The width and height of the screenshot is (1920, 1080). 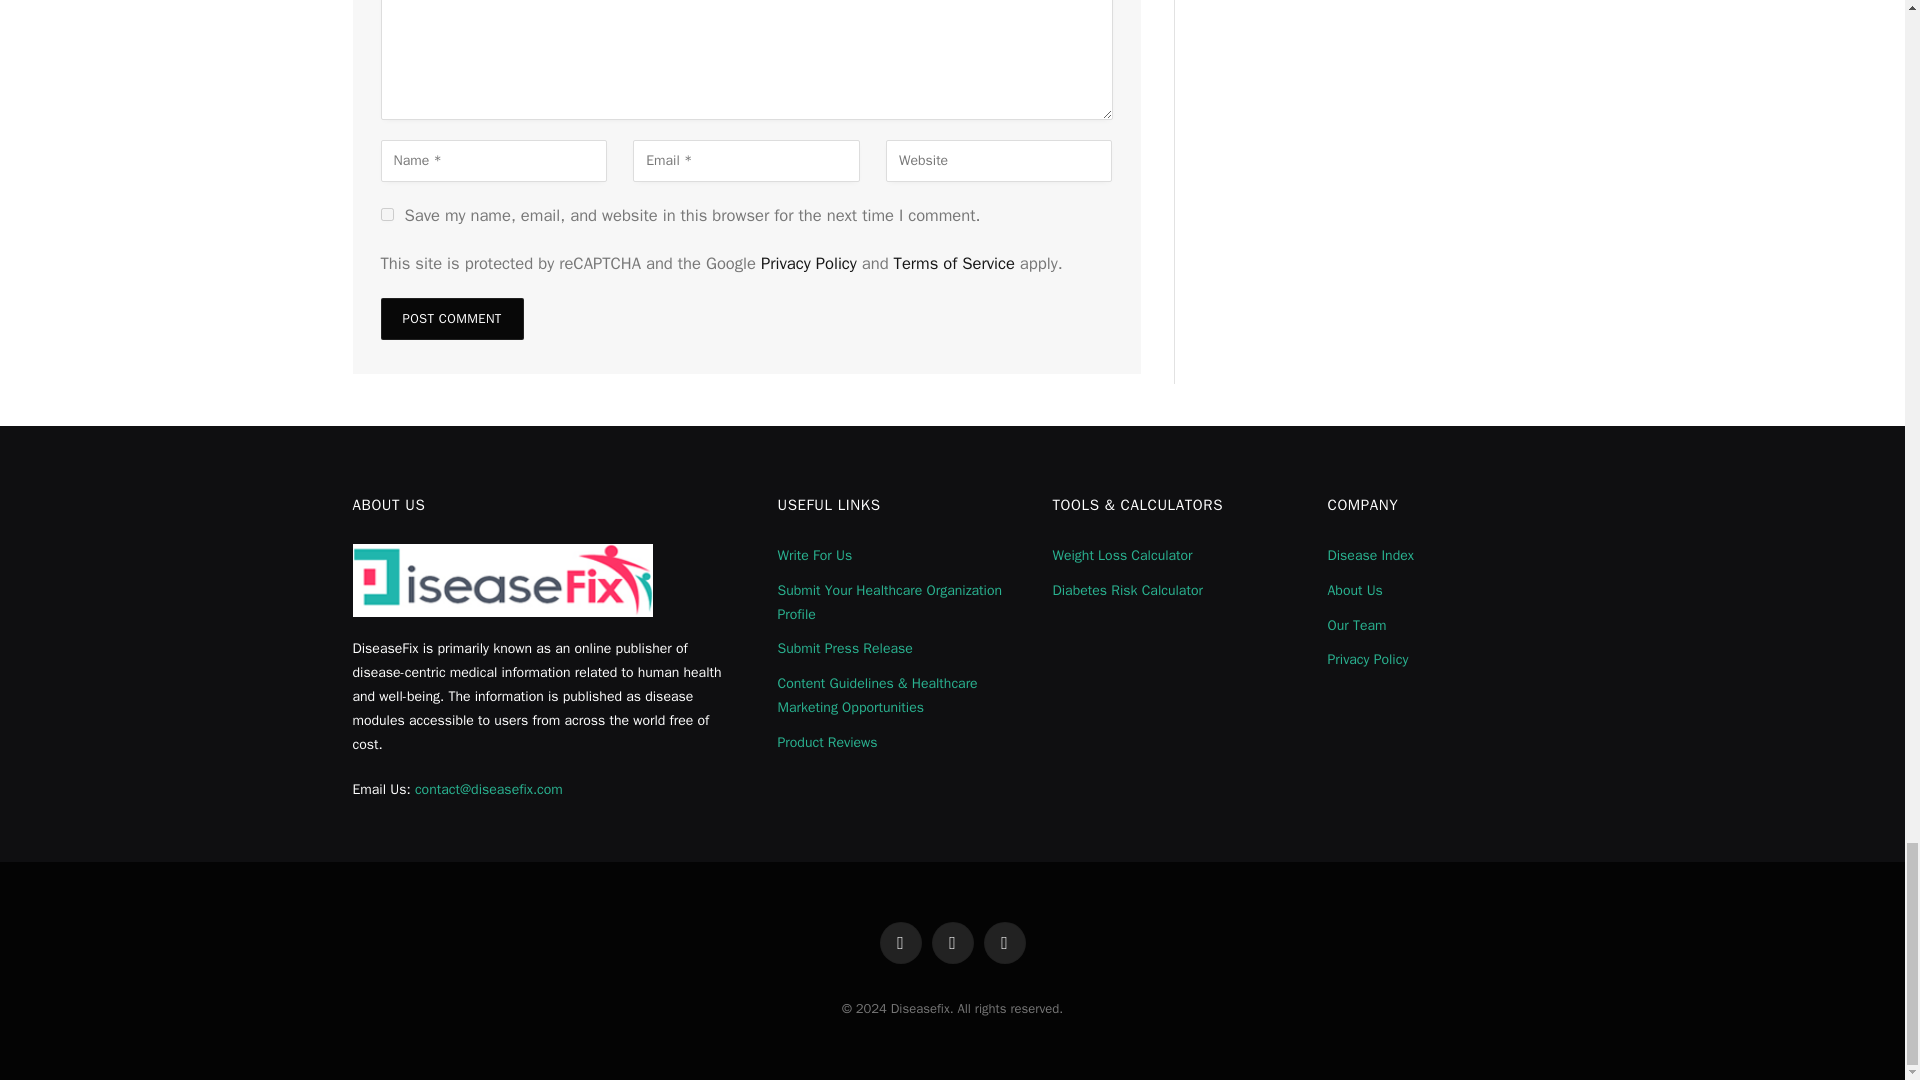 What do you see at coordinates (451, 319) in the screenshot?
I see `Post Comment` at bounding box center [451, 319].